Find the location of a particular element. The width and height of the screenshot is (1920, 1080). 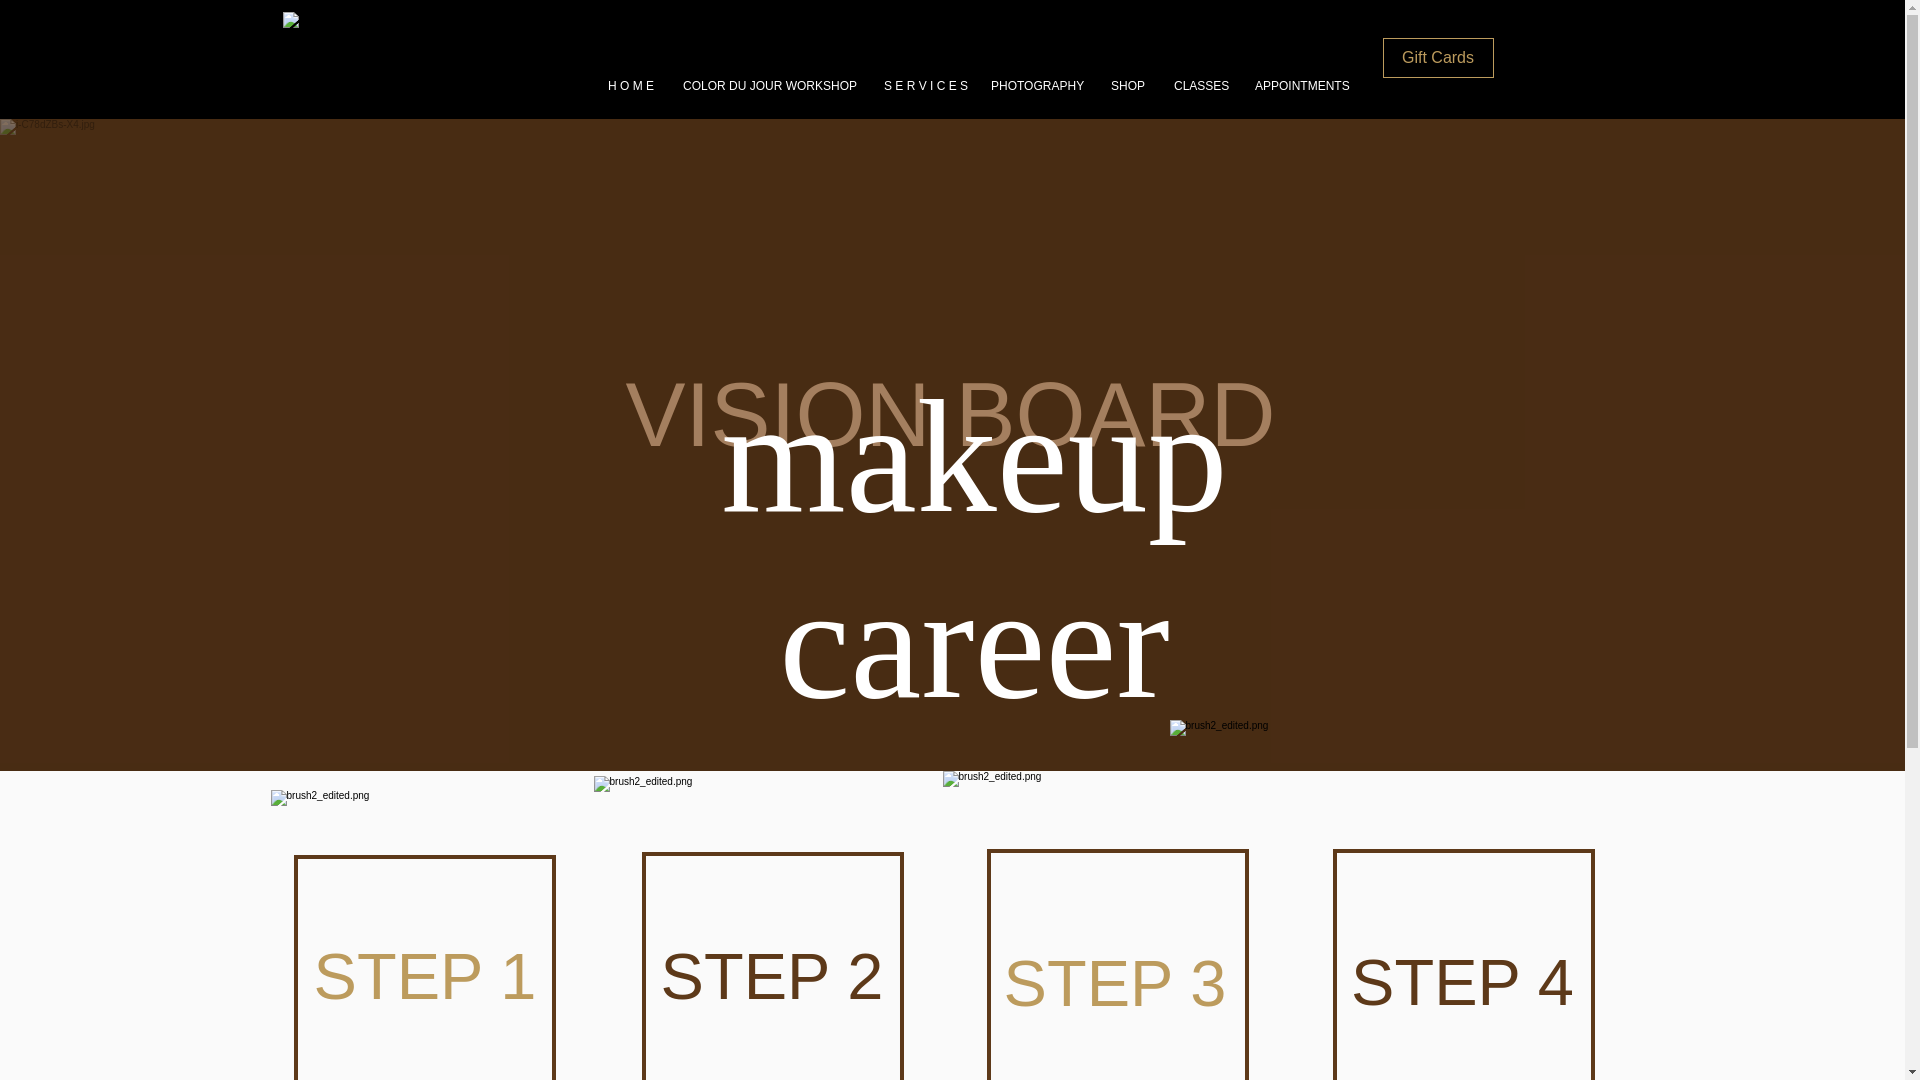

CDJ copy.jpg is located at coordinates (360, 57).